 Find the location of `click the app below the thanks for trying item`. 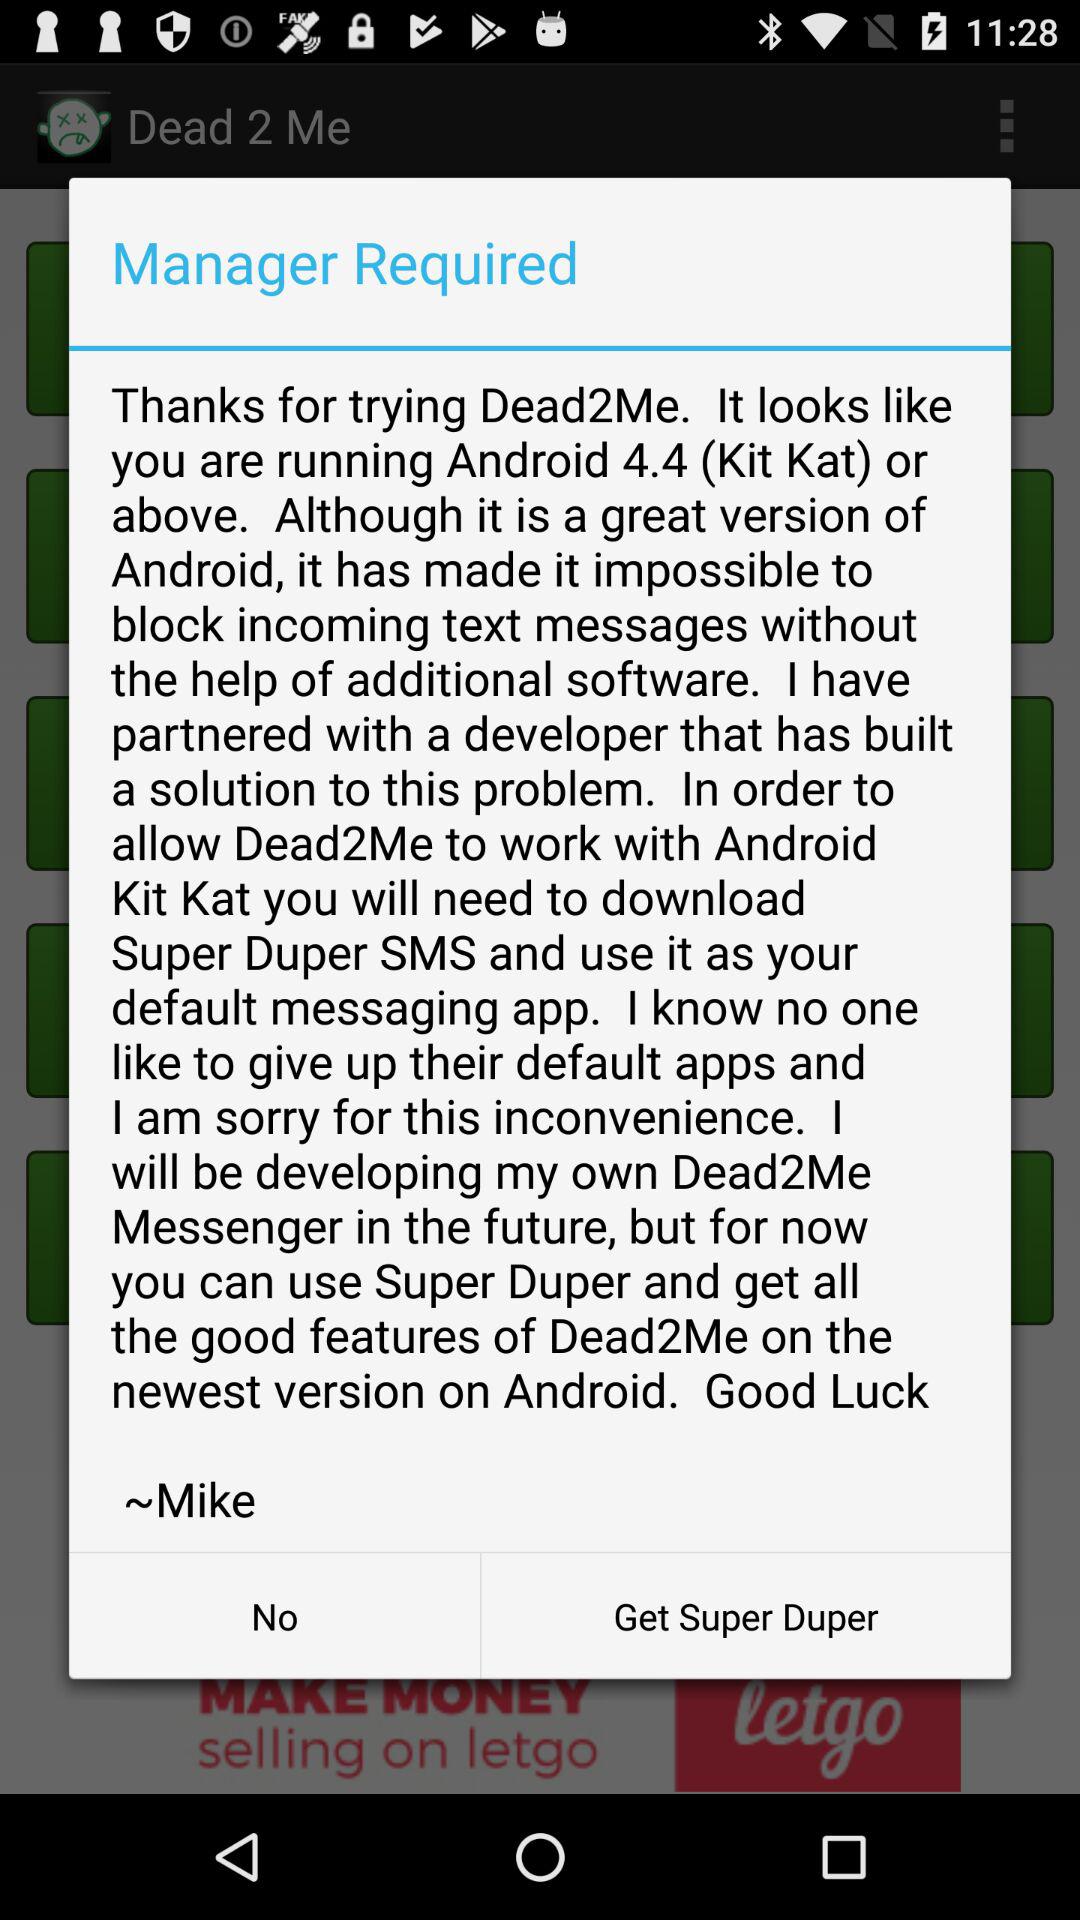

click the app below the thanks for trying item is located at coordinates (274, 1616).